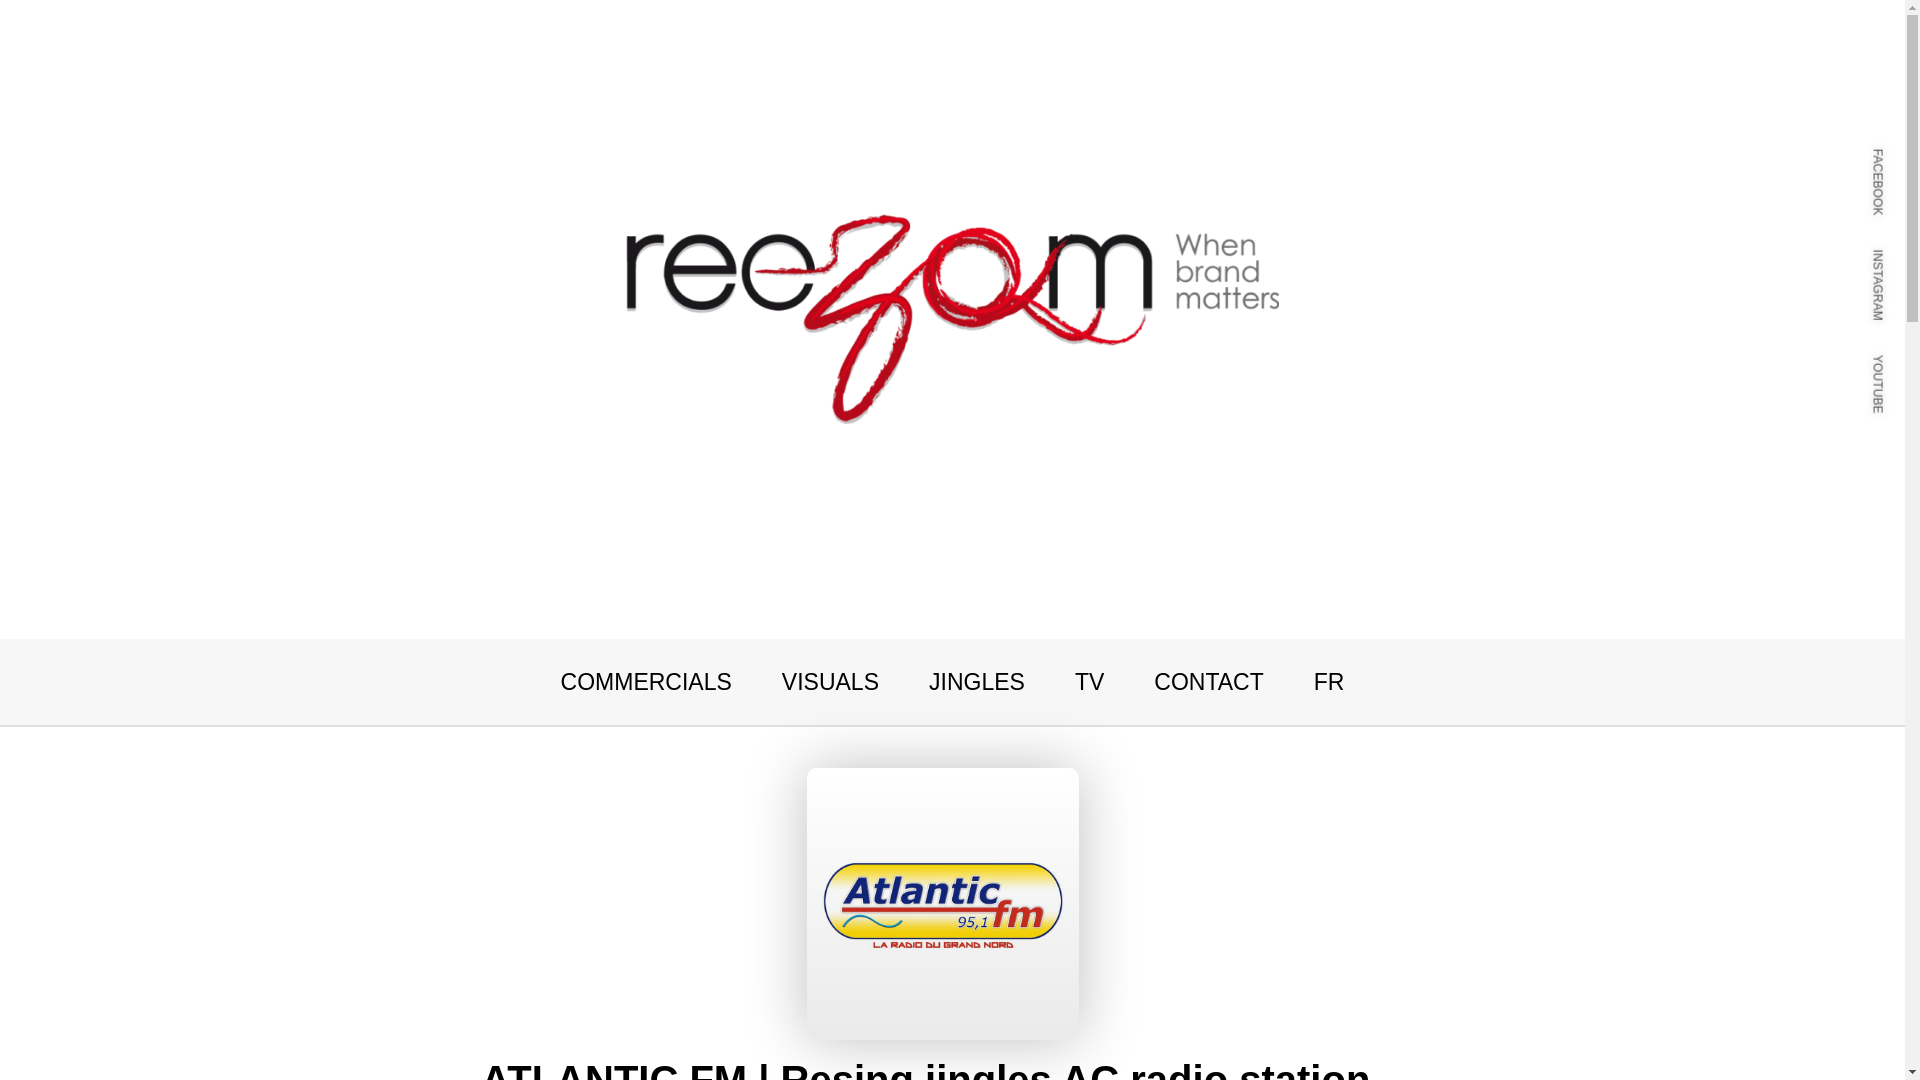 This screenshot has width=1920, height=1080. I want to click on Jingles-chantes-repiquage-resing-atlantic-martinique.png, so click(942, 904).